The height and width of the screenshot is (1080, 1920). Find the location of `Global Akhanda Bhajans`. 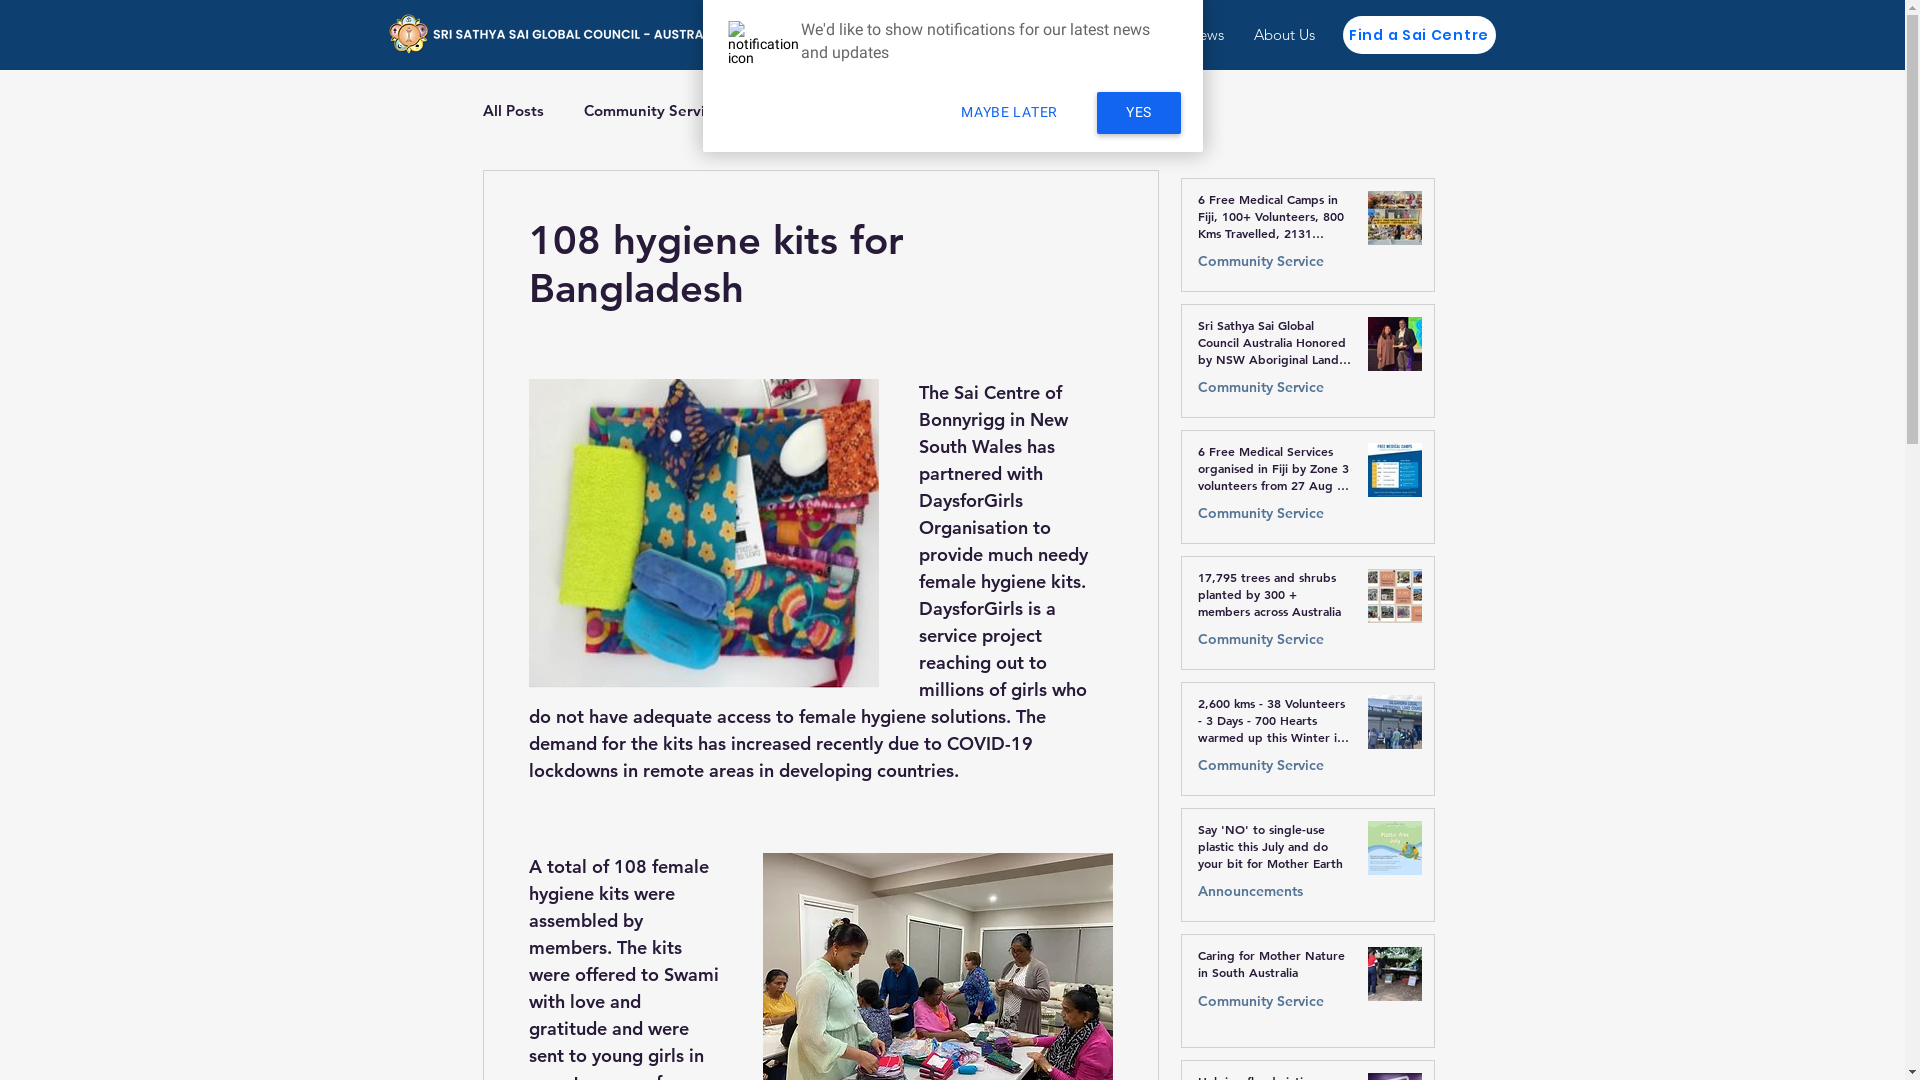

Global Akhanda Bhajans is located at coordinates (950, 34).